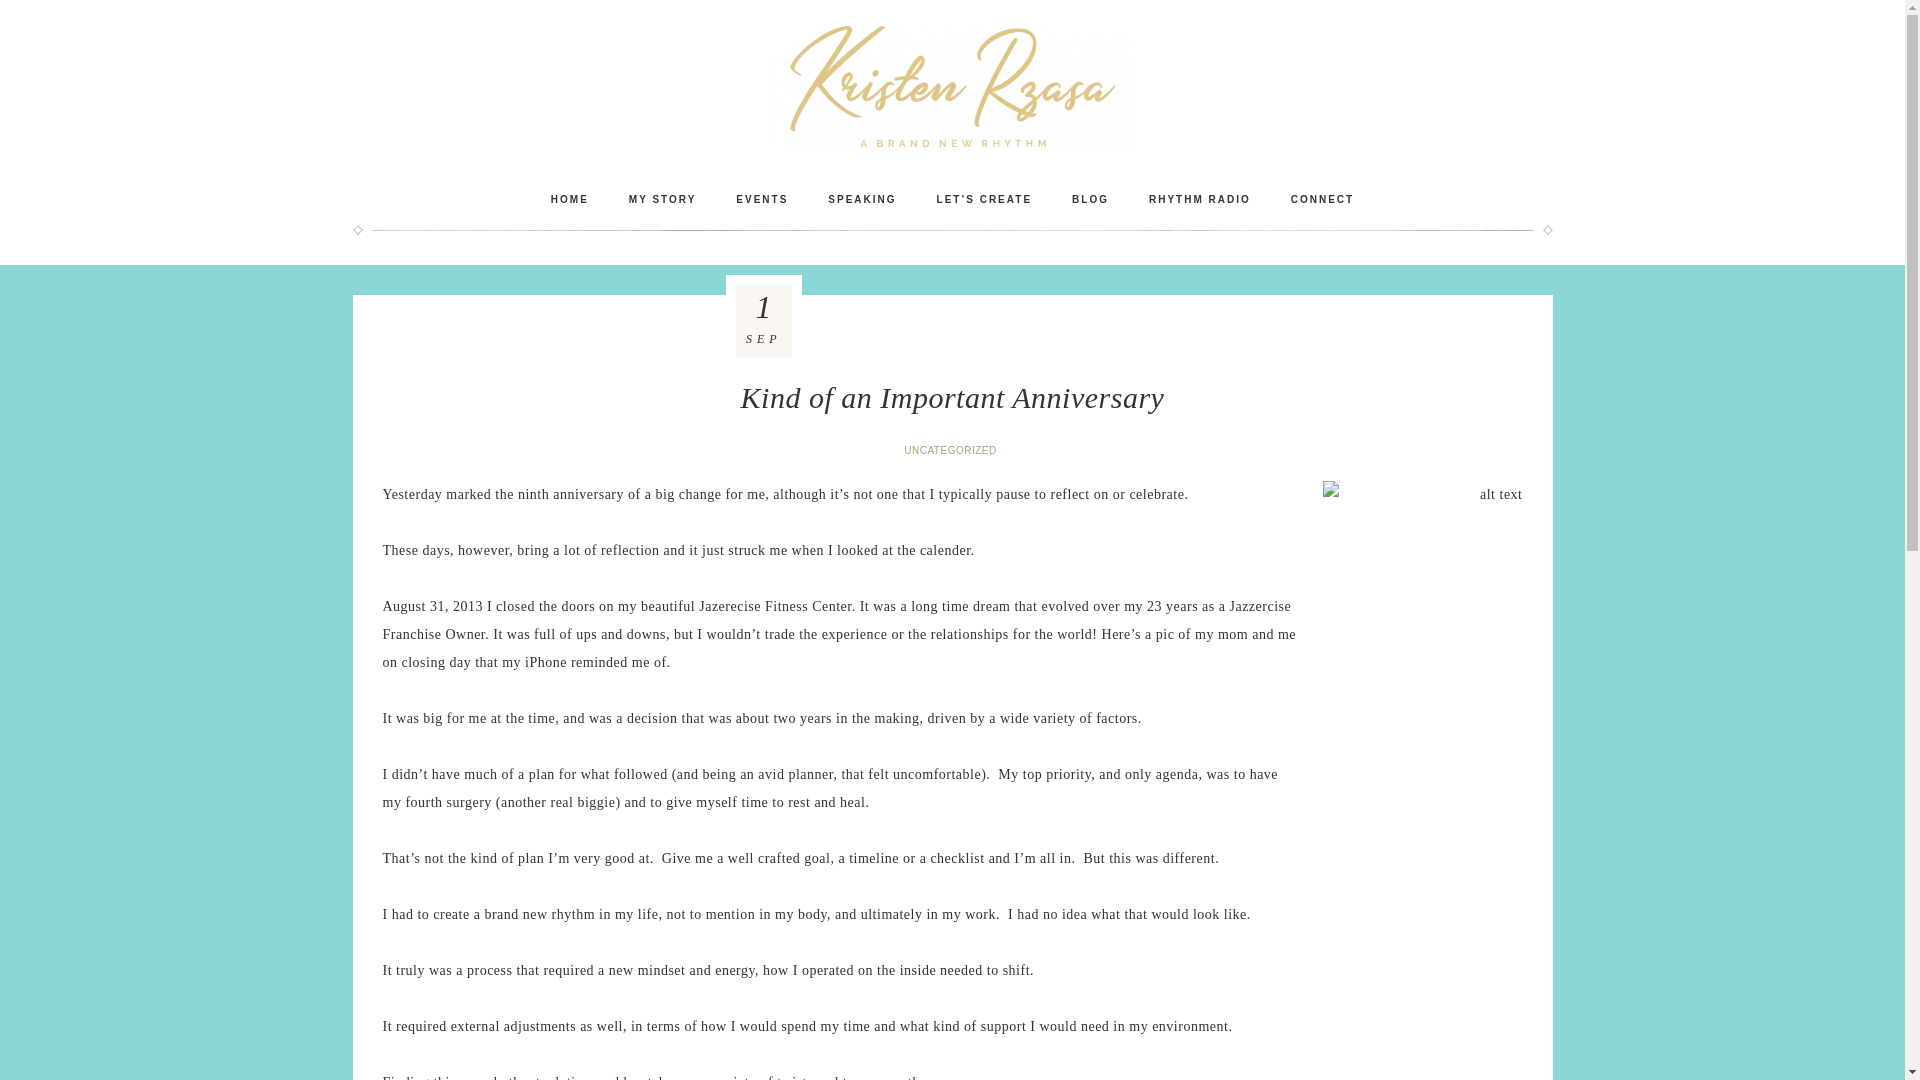 The width and height of the screenshot is (1920, 1080). What do you see at coordinates (862, 199) in the screenshot?
I see `SPEAKING` at bounding box center [862, 199].